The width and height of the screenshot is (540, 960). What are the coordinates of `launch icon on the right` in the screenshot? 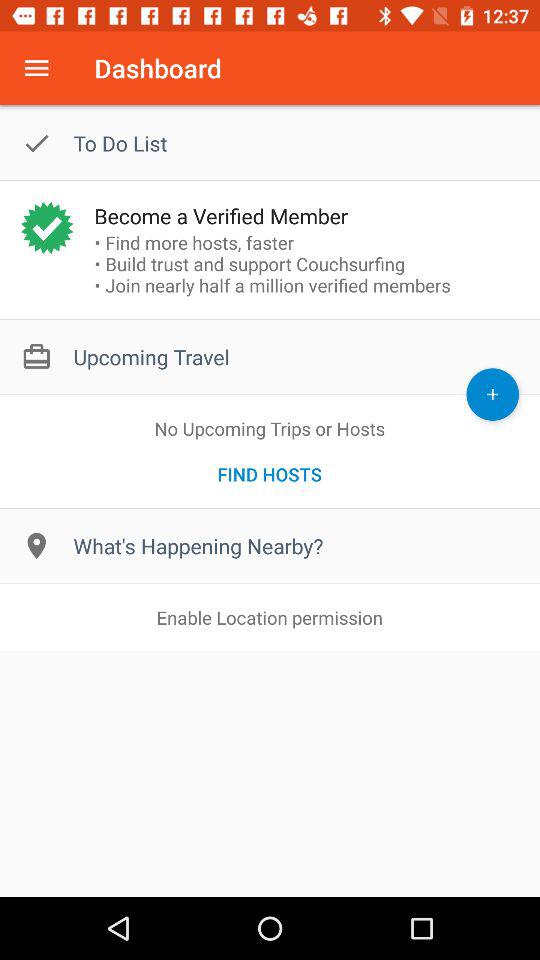 It's located at (492, 394).